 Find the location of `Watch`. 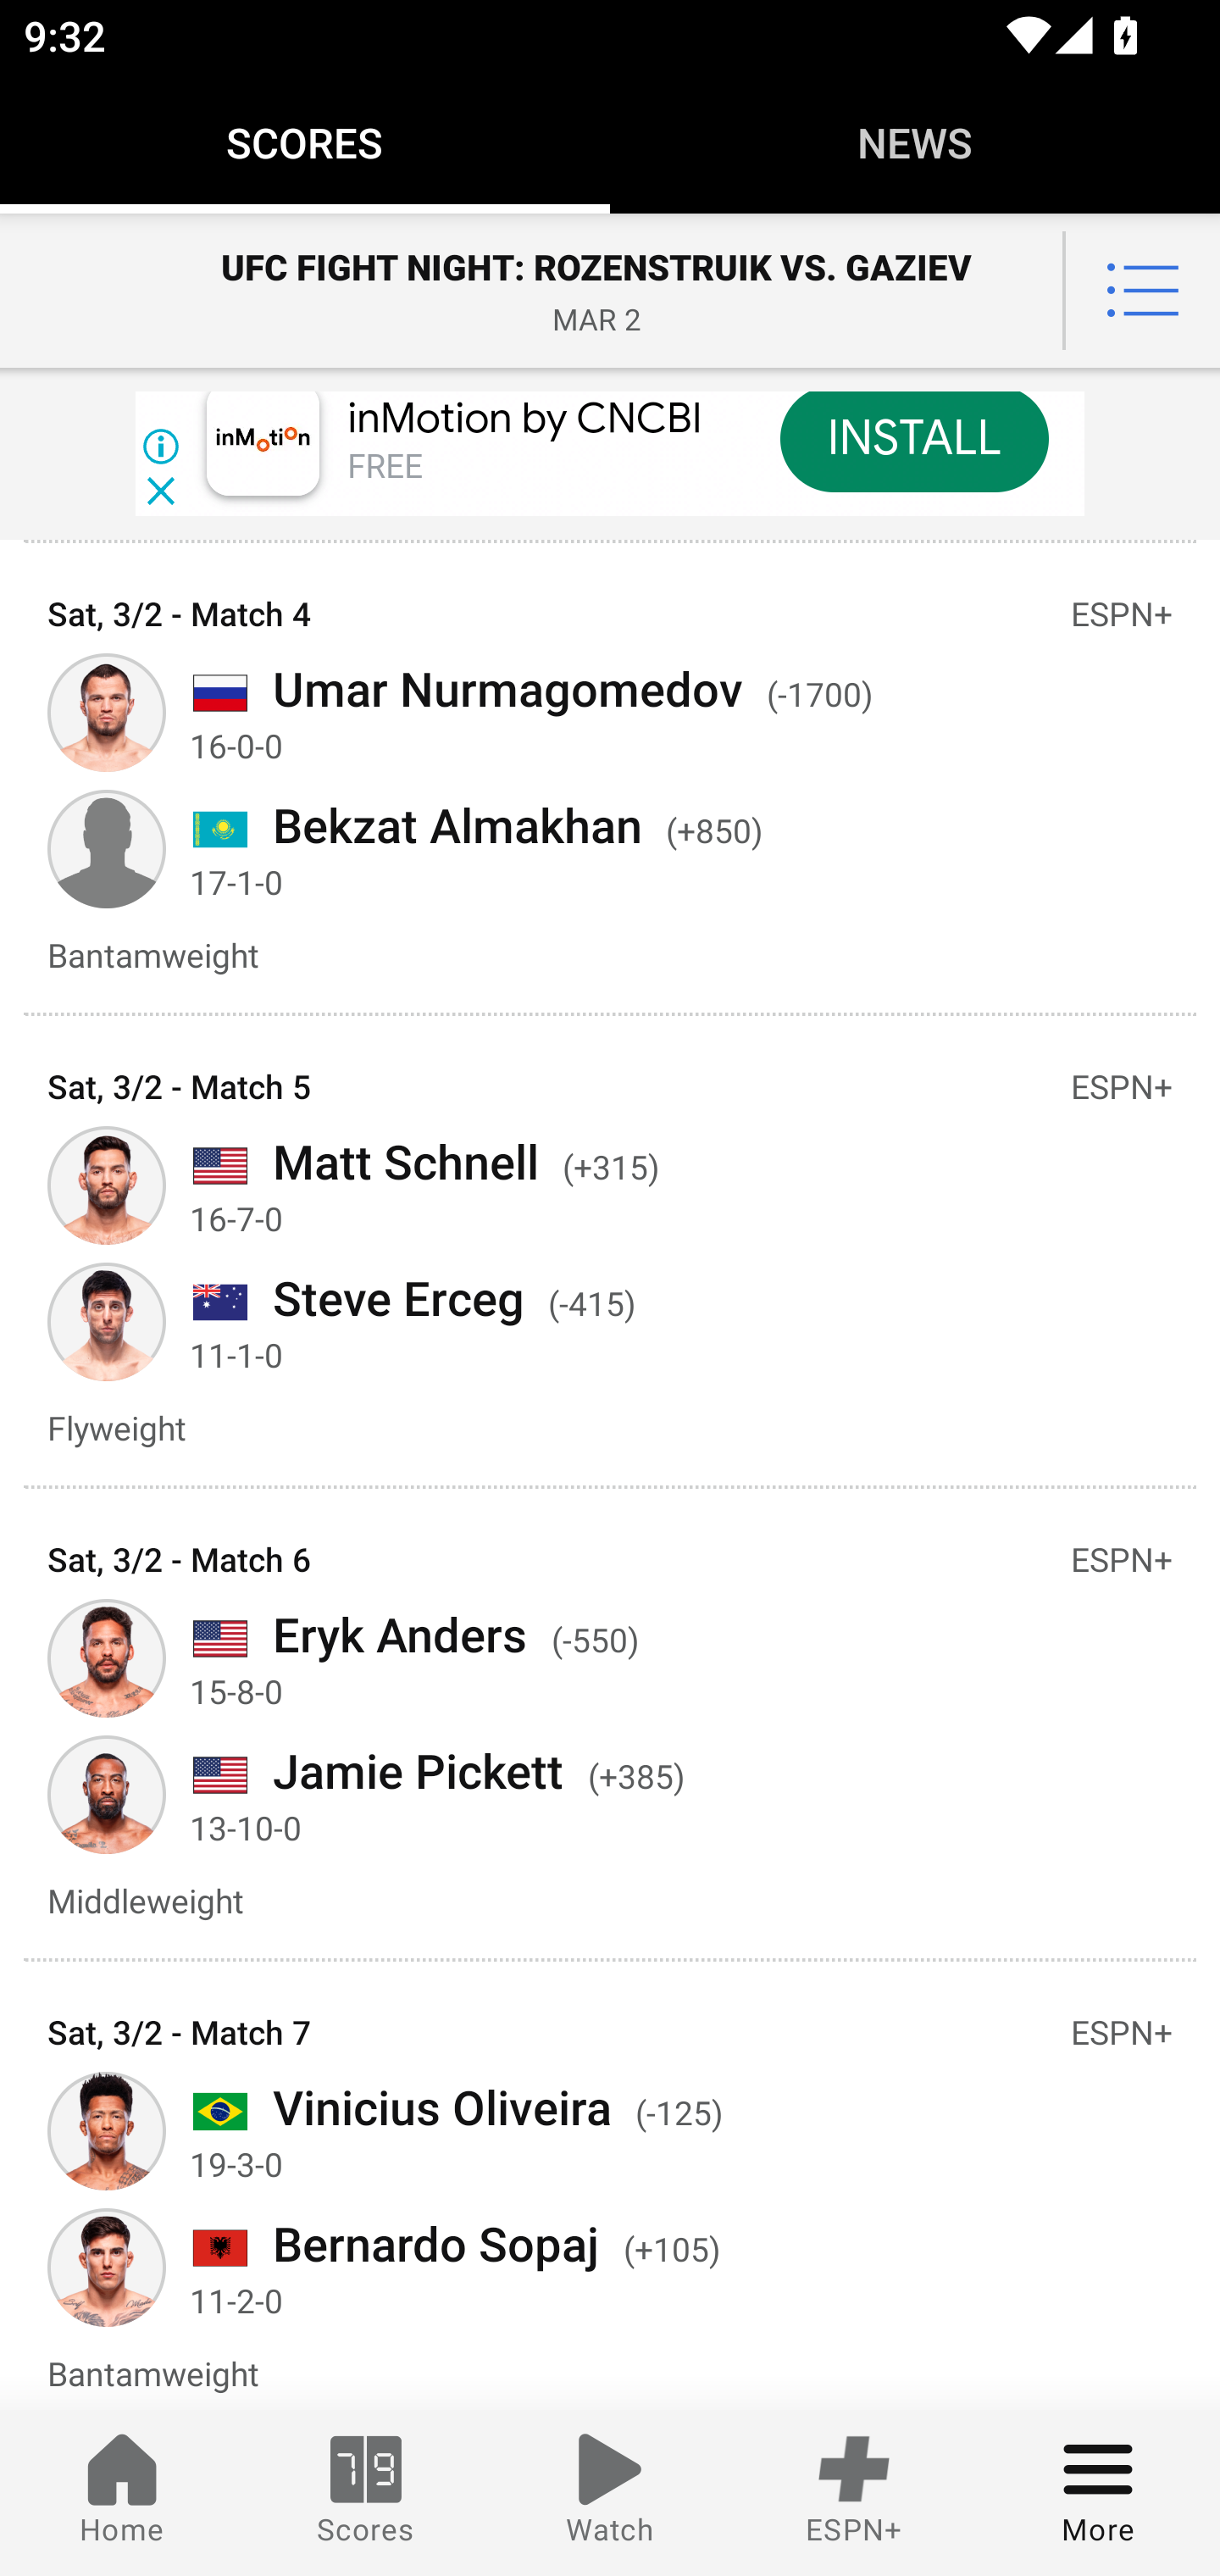

Watch is located at coordinates (610, 2493).